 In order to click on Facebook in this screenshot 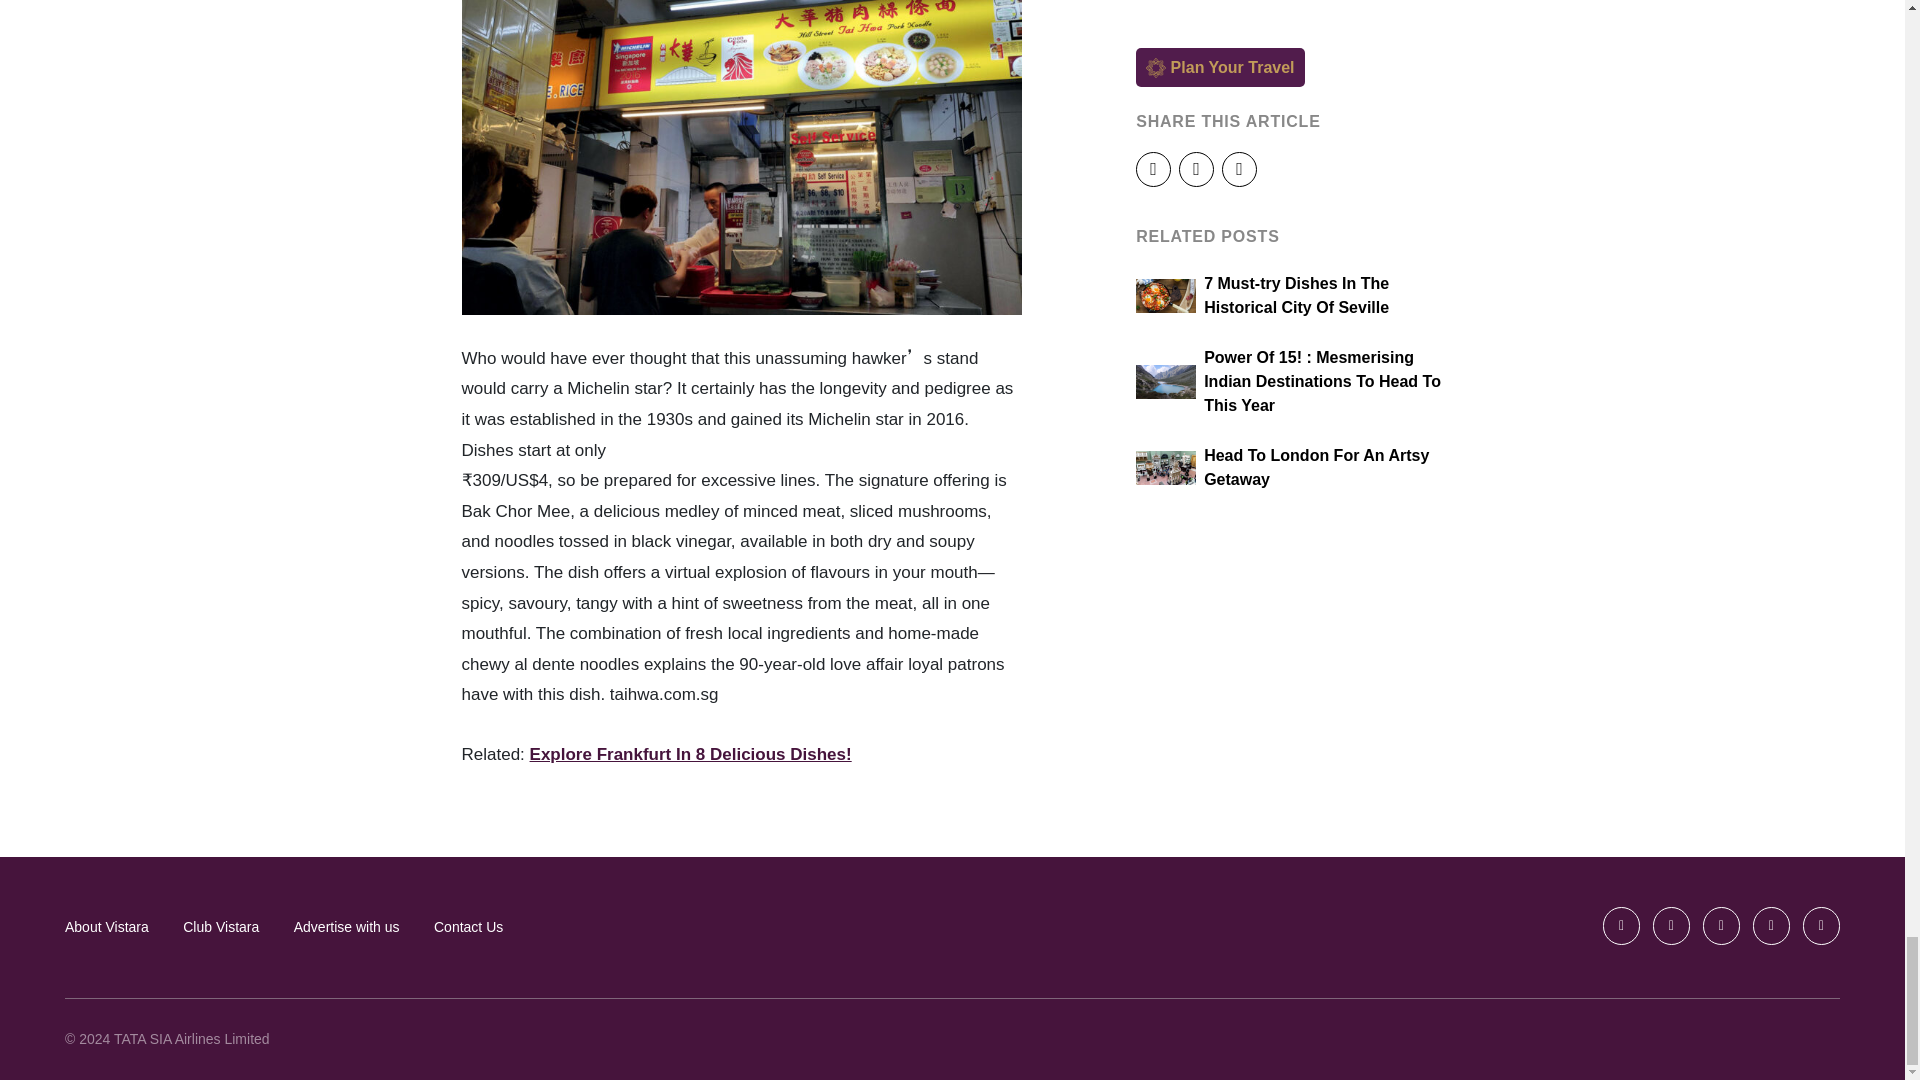, I will do `click(1622, 926)`.